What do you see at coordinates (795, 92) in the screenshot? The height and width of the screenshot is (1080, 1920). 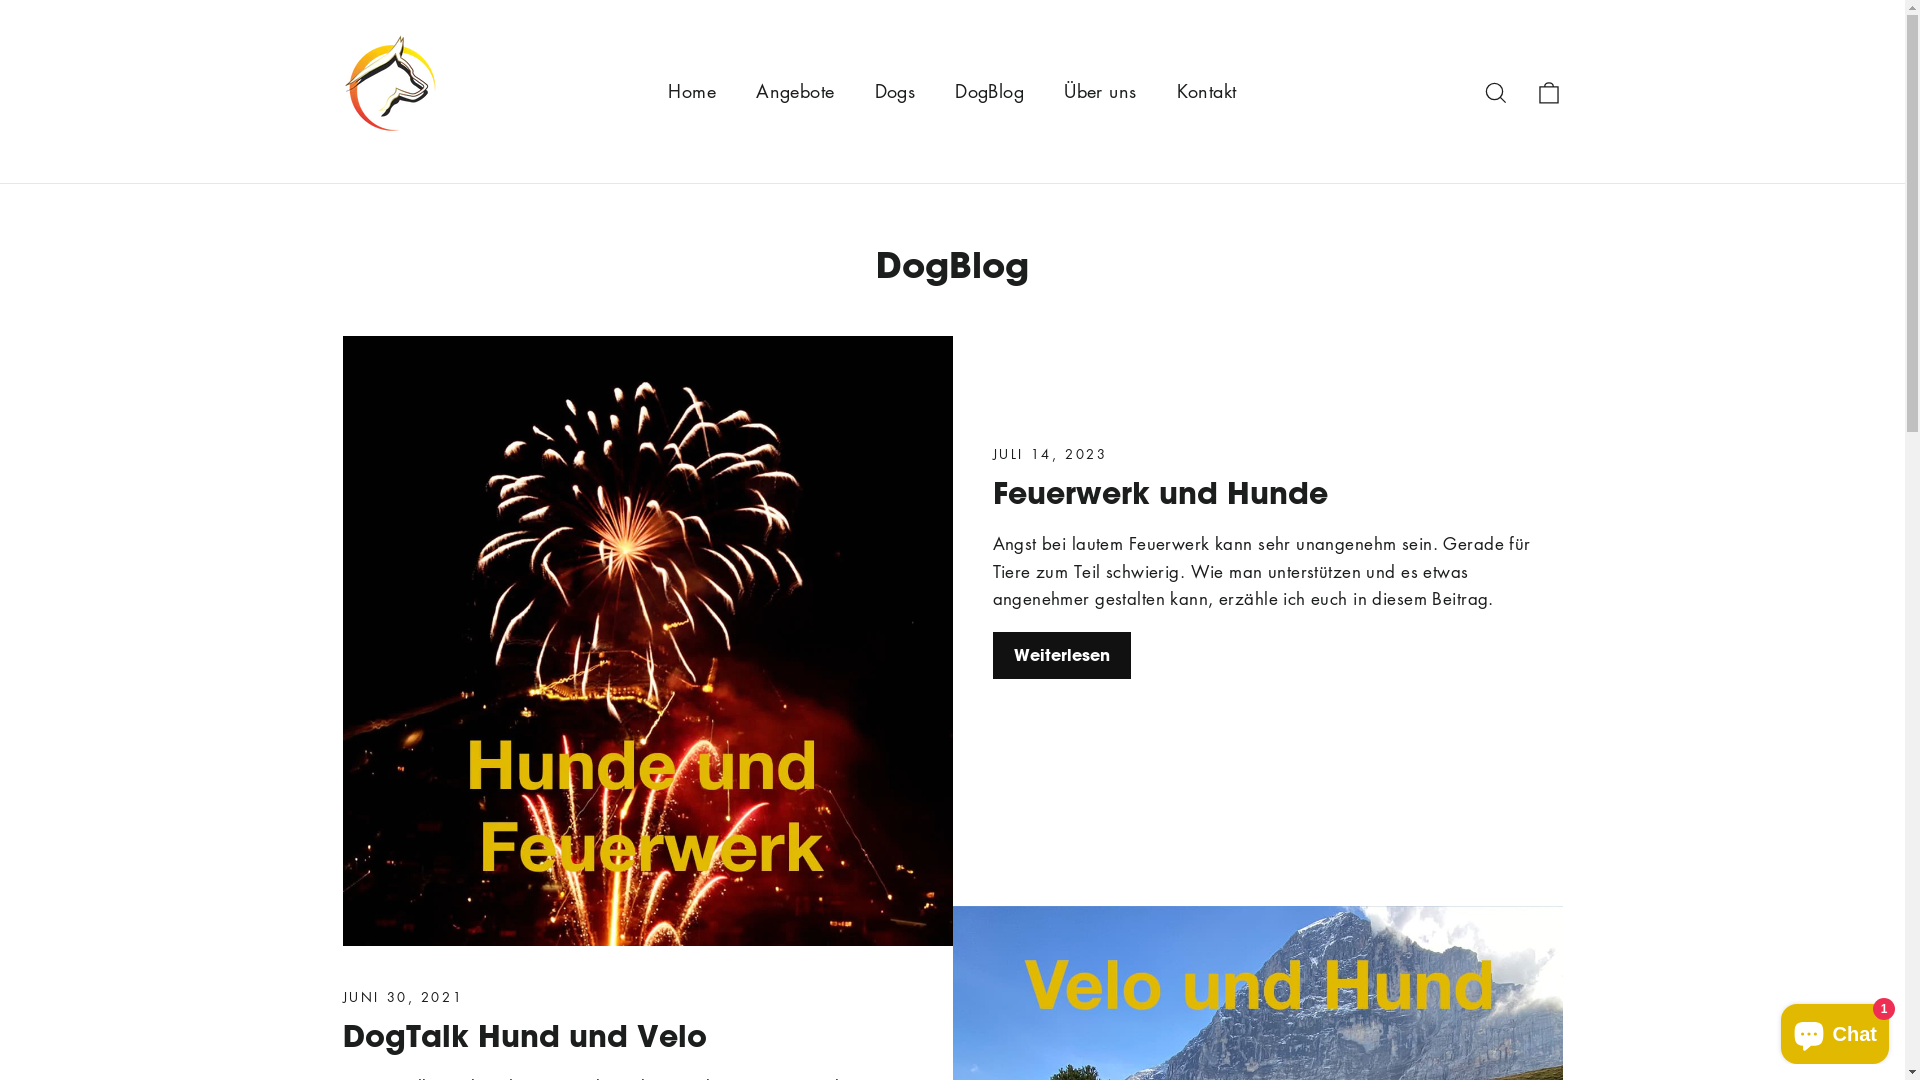 I see `Angebote` at bounding box center [795, 92].